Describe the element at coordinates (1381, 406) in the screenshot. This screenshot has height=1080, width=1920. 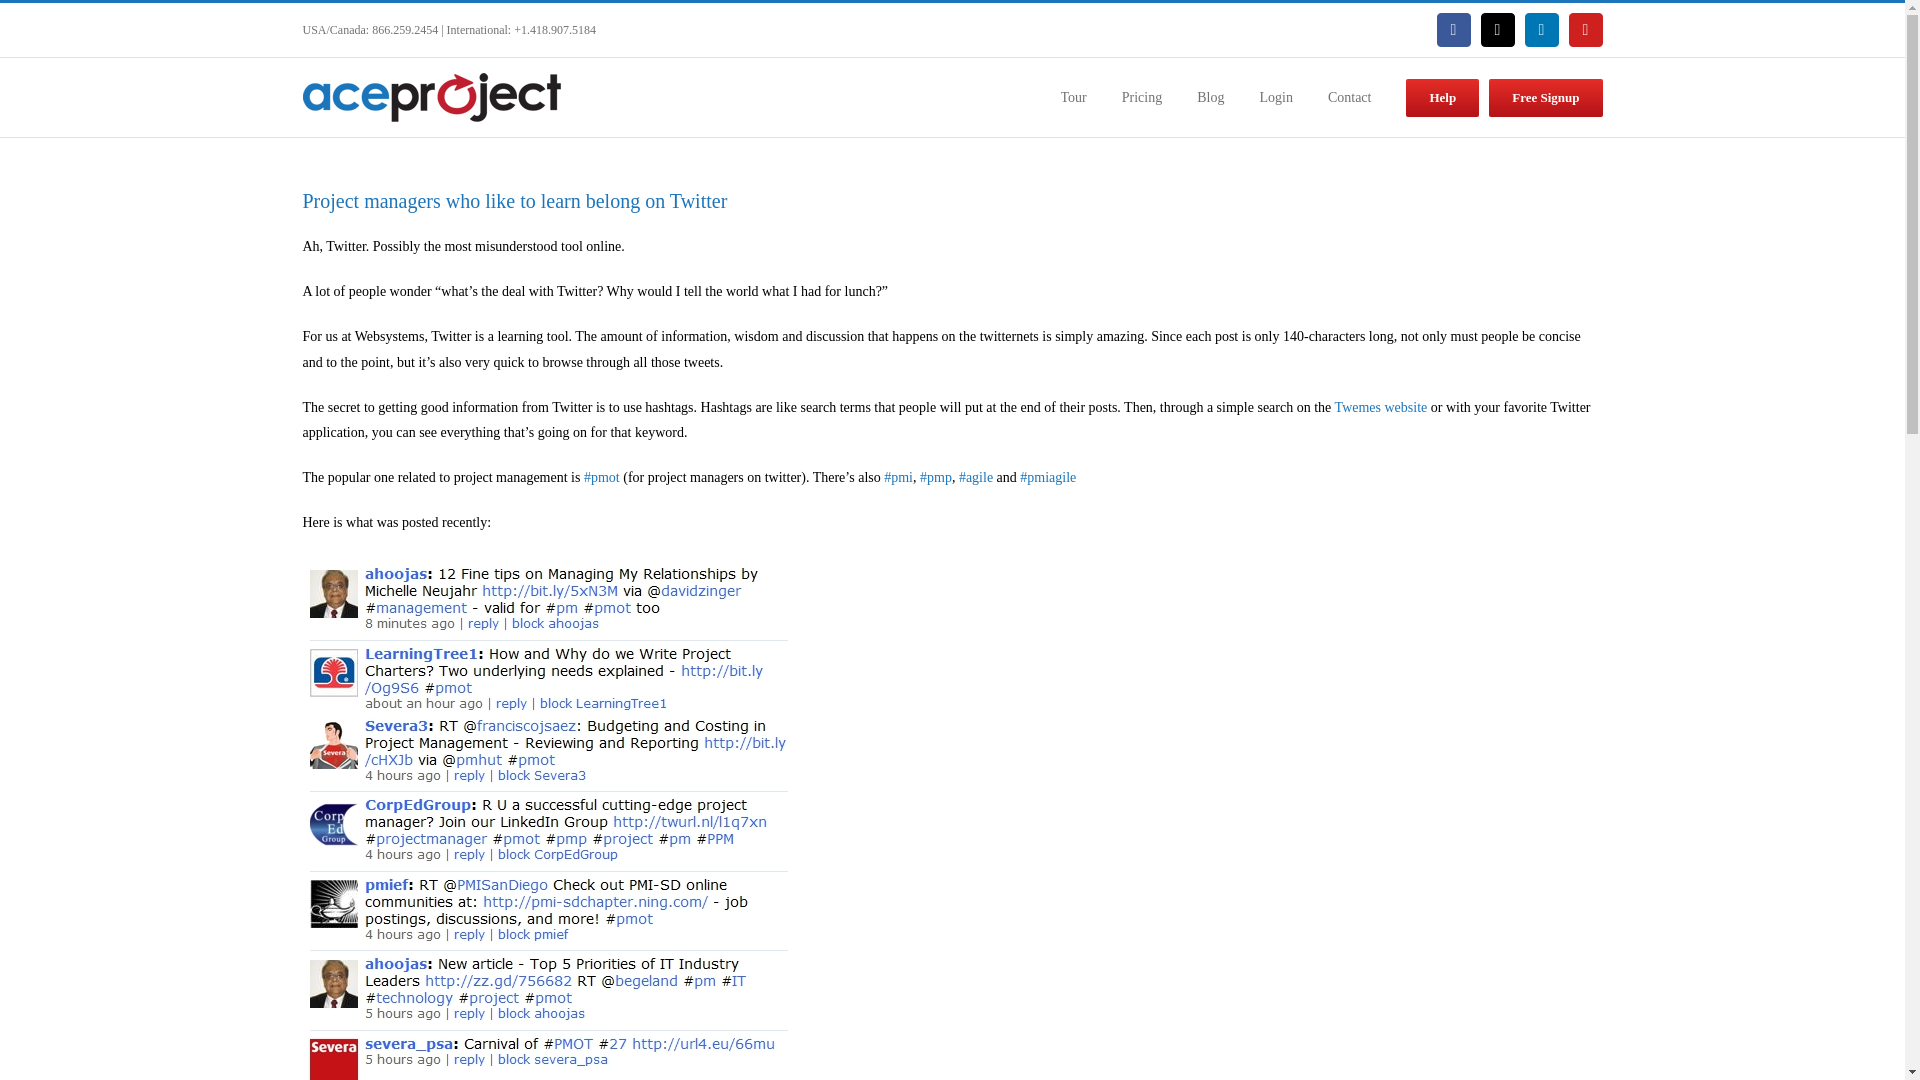
I see `Twemes website` at that location.